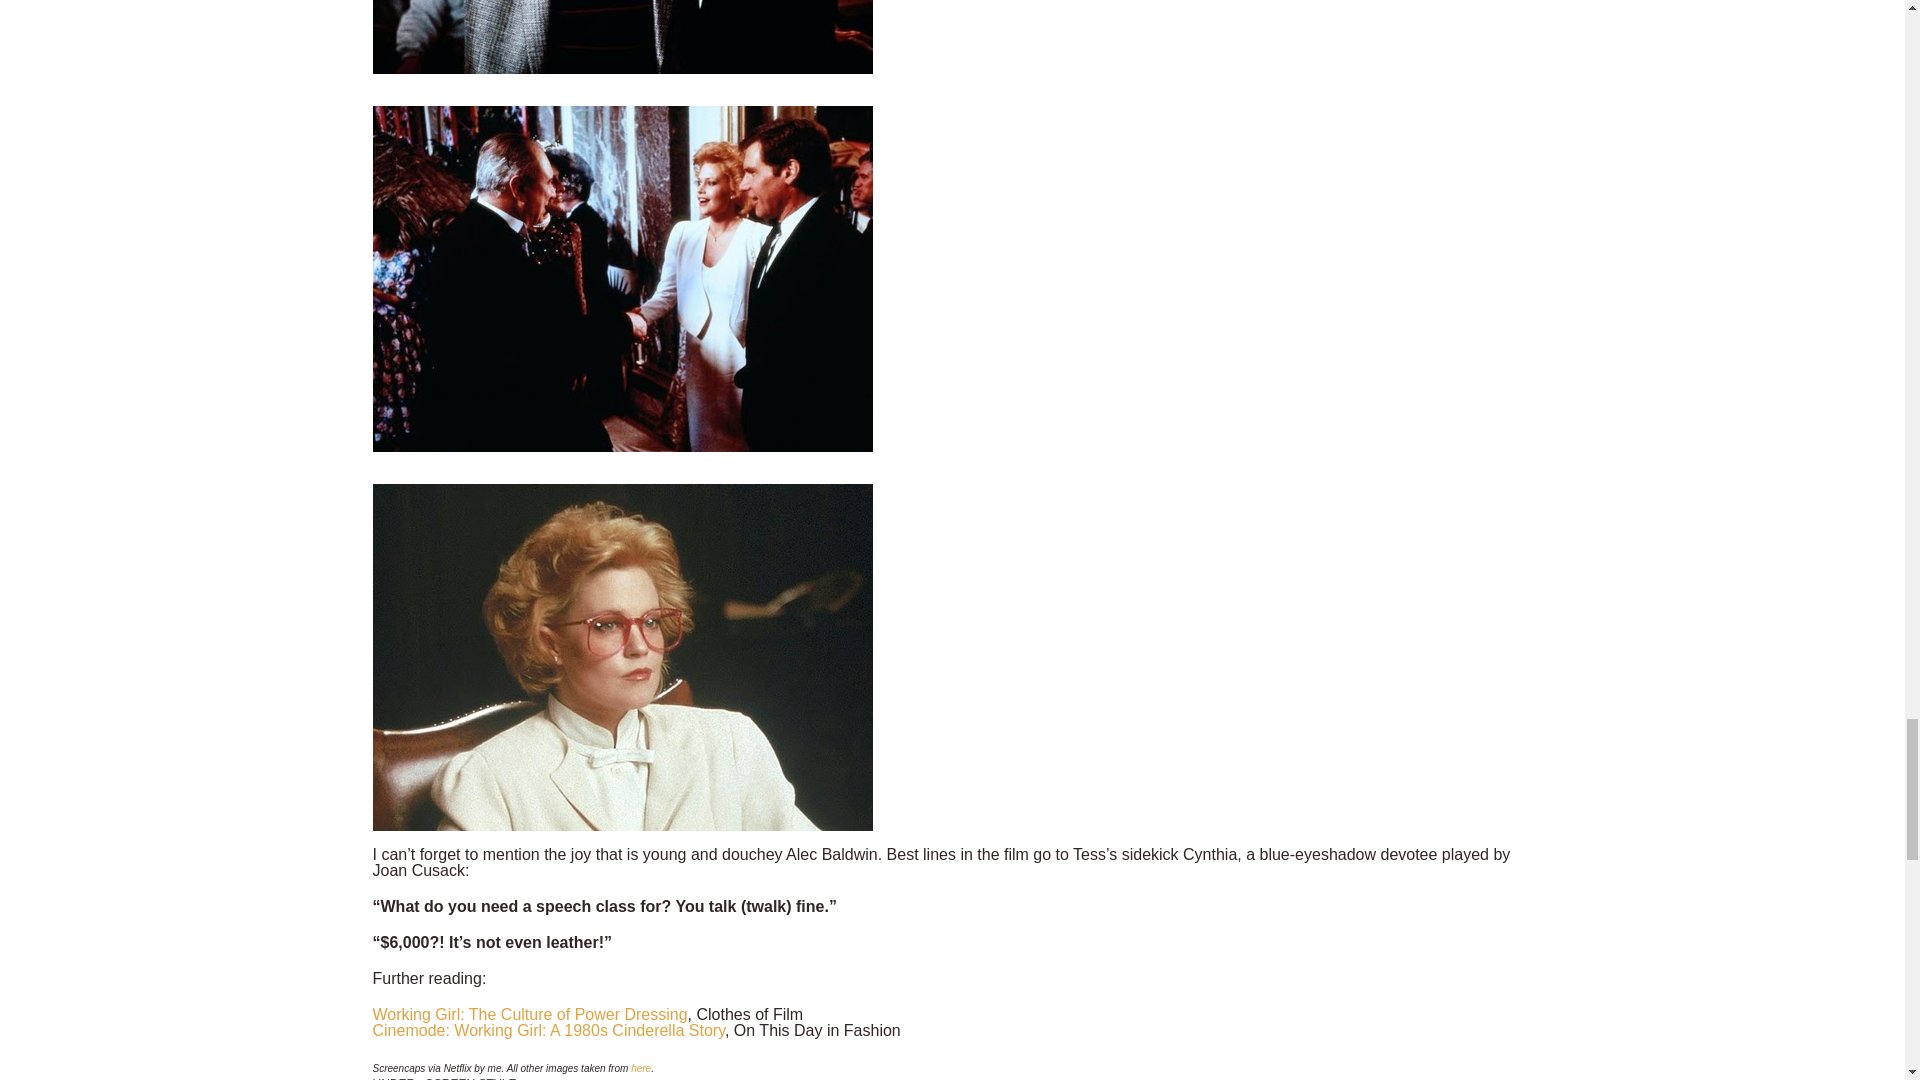 This screenshot has width=1920, height=1080. Describe the element at coordinates (548, 1030) in the screenshot. I see `Cinemode: Working Girl: A 1980s Cinderella Story` at that location.